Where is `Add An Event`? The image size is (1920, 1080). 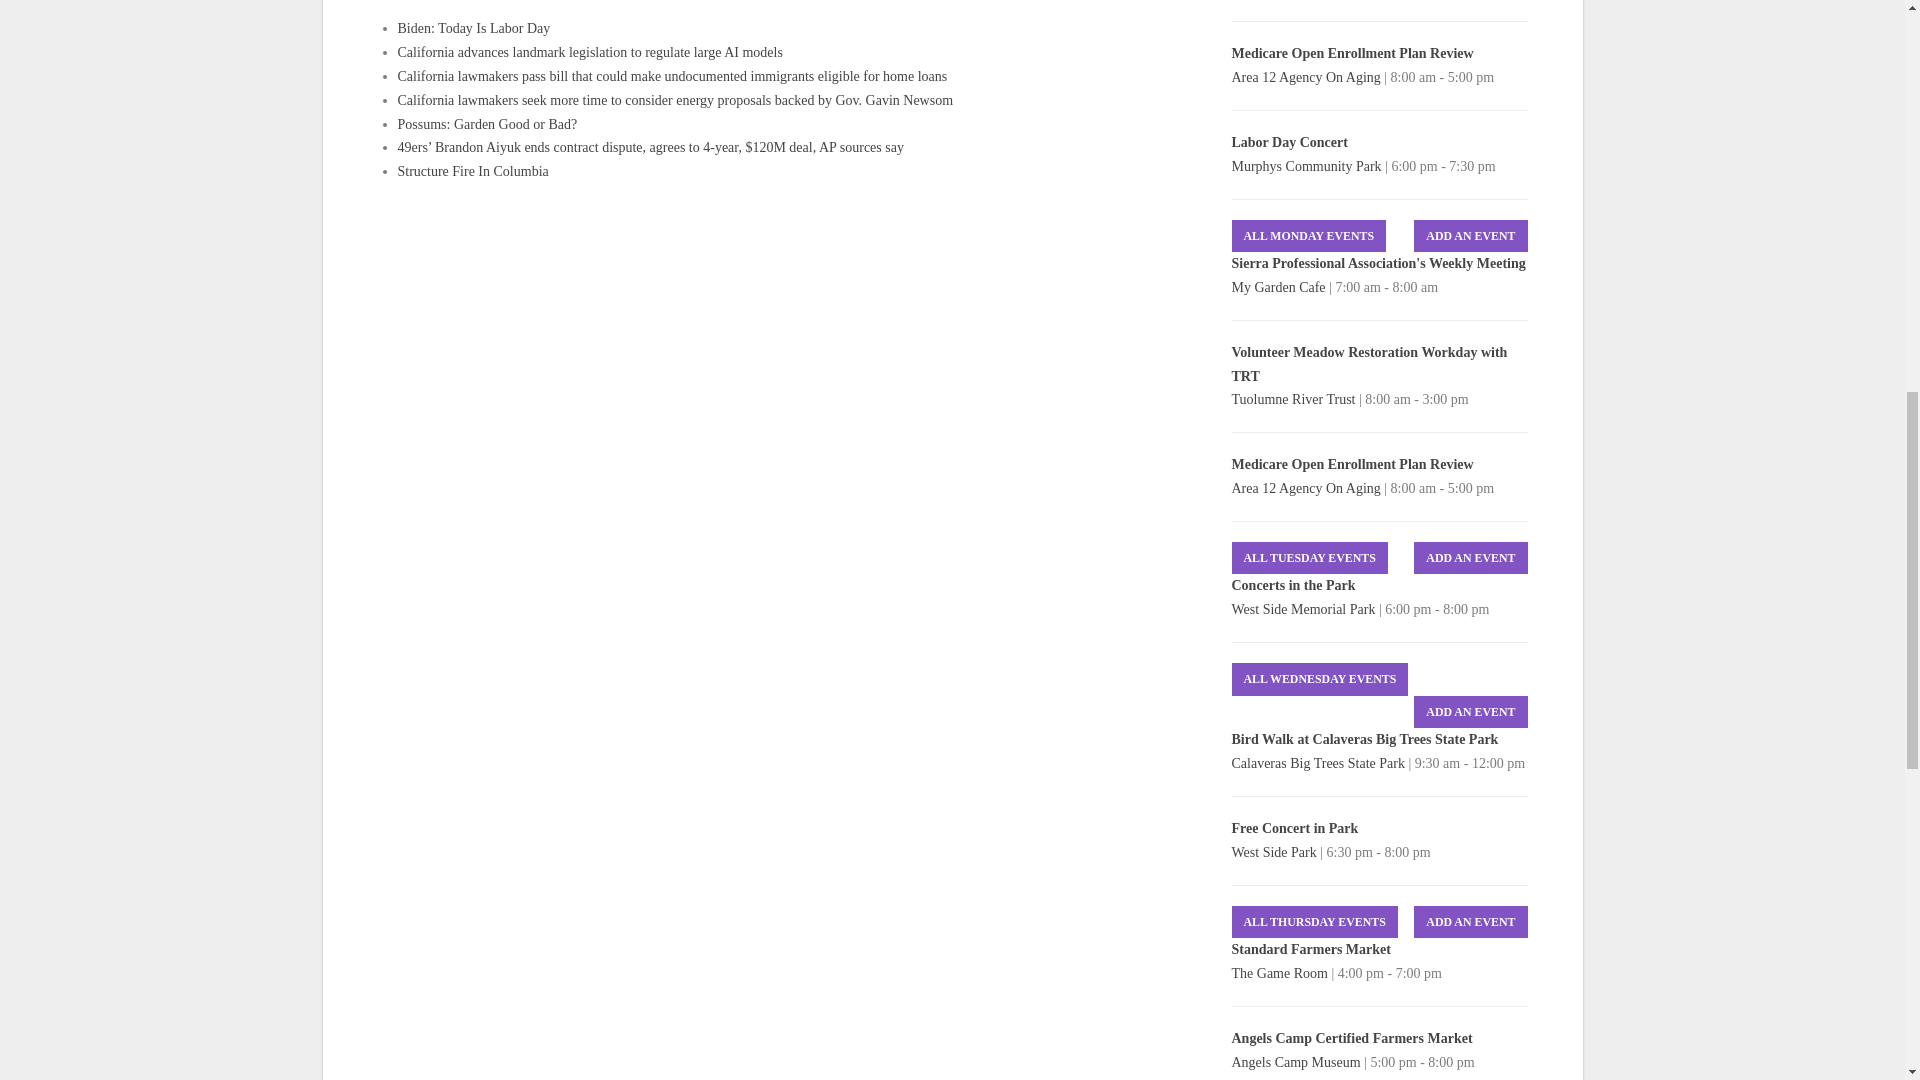
Add An Event is located at coordinates (1470, 712).